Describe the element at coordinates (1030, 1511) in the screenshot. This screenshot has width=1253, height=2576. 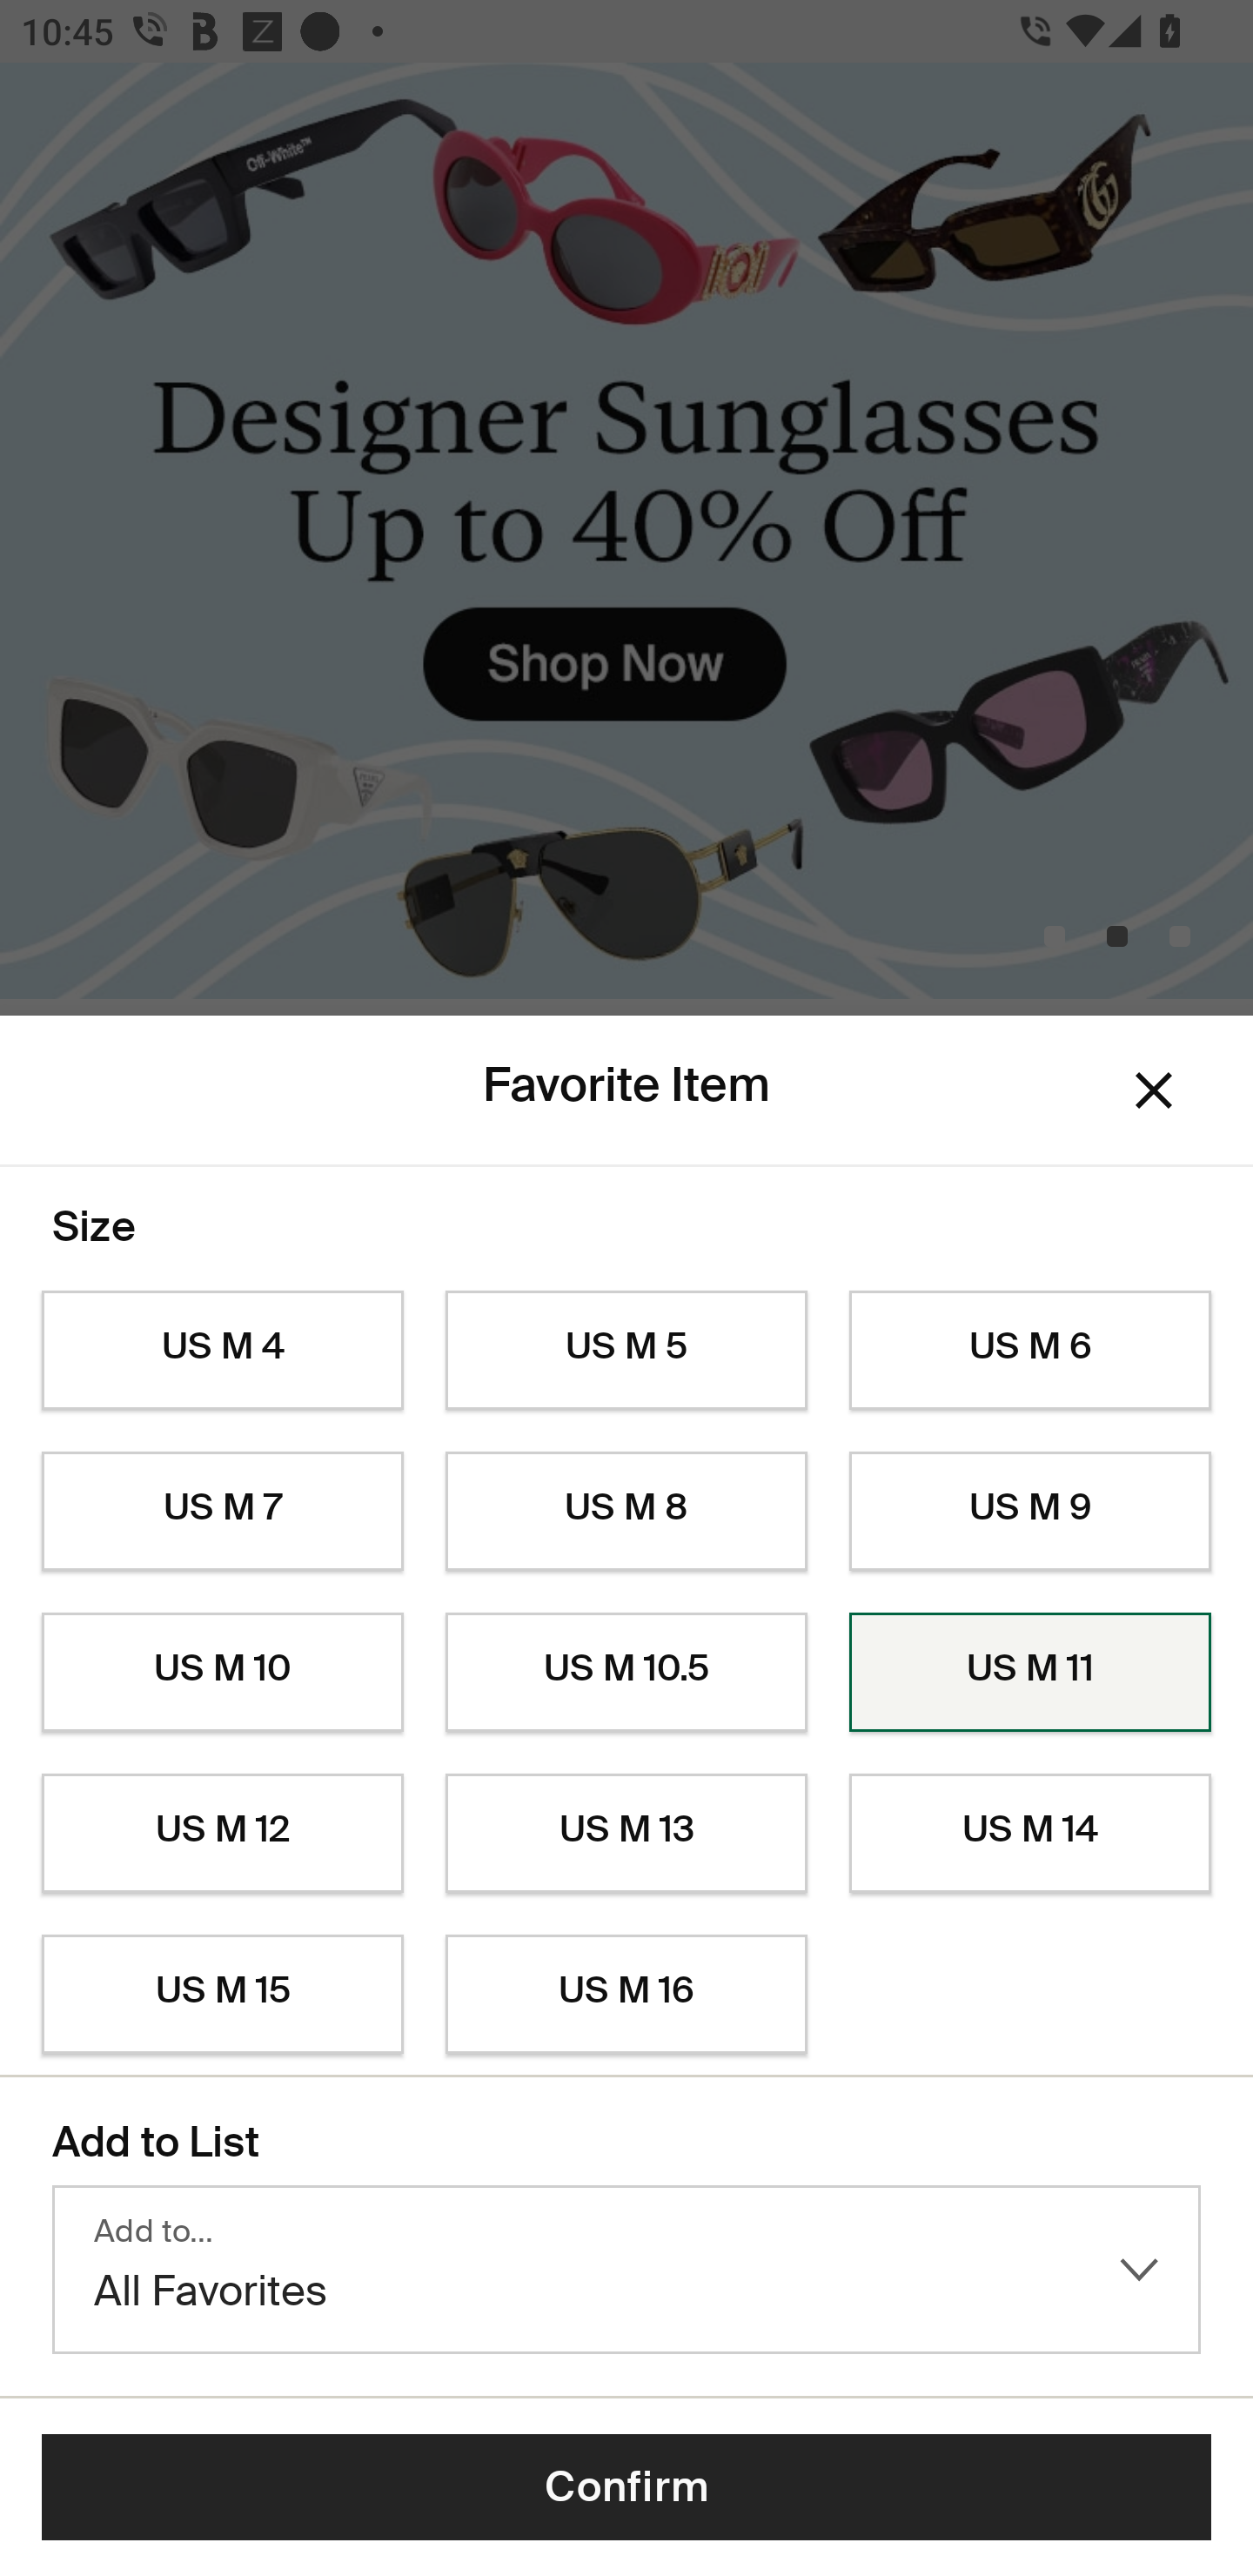
I see `US M 9` at that location.